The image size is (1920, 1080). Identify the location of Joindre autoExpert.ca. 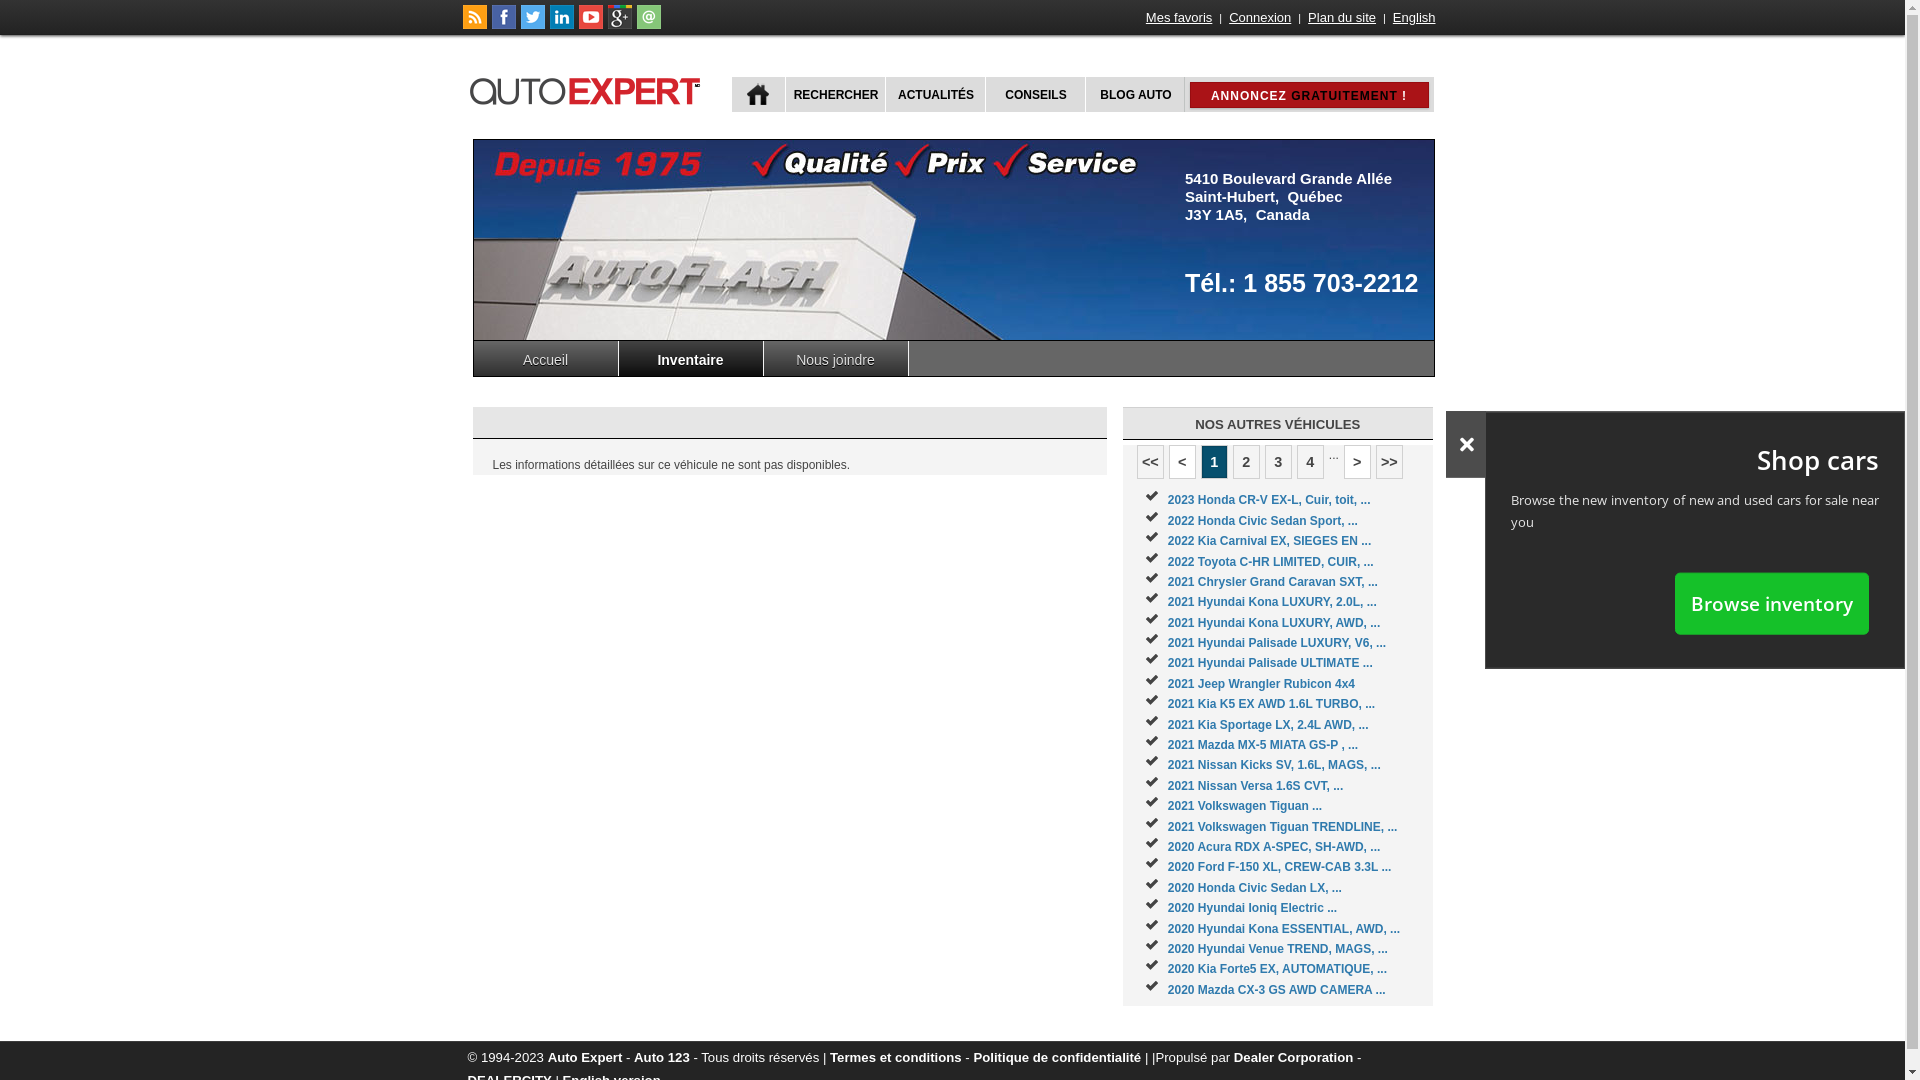
(648, 25).